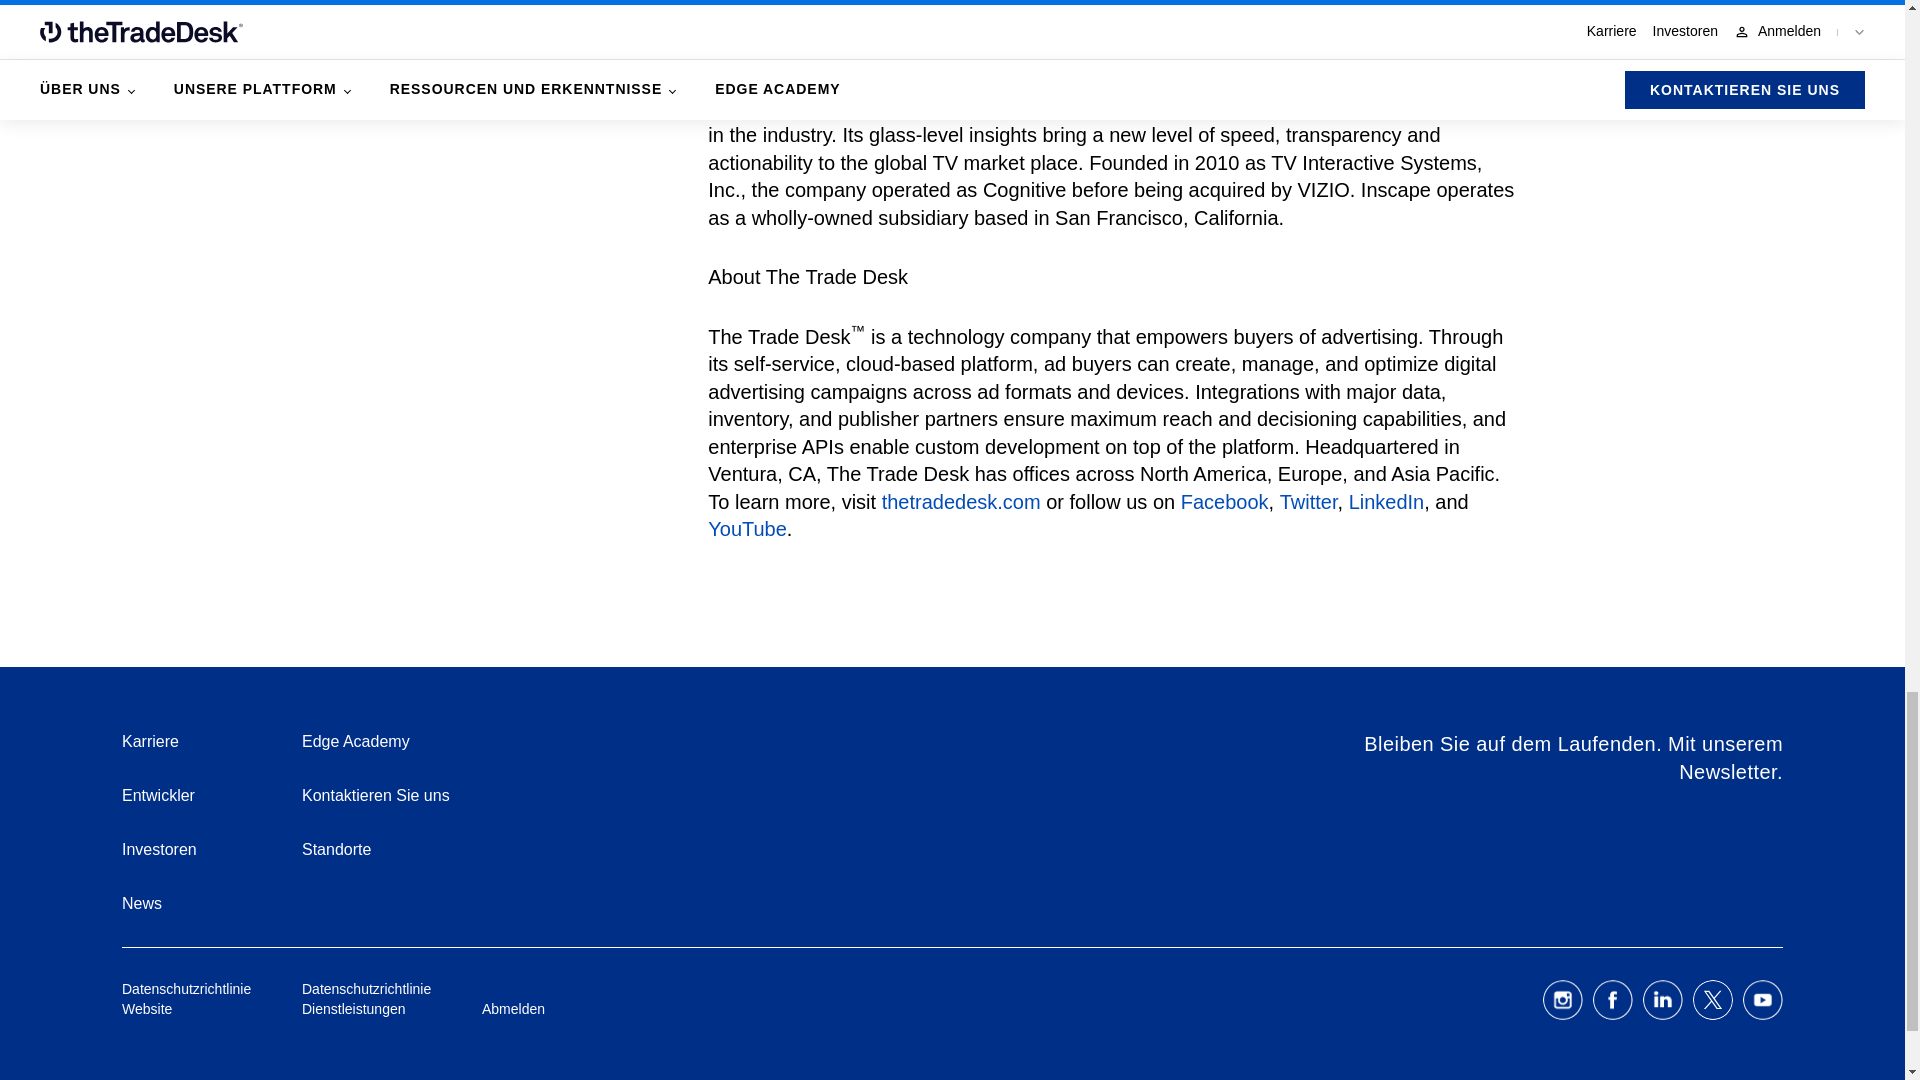  Describe the element at coordinates (960, 502) in the screenshot. I see `thetradedesk.com` at that location.